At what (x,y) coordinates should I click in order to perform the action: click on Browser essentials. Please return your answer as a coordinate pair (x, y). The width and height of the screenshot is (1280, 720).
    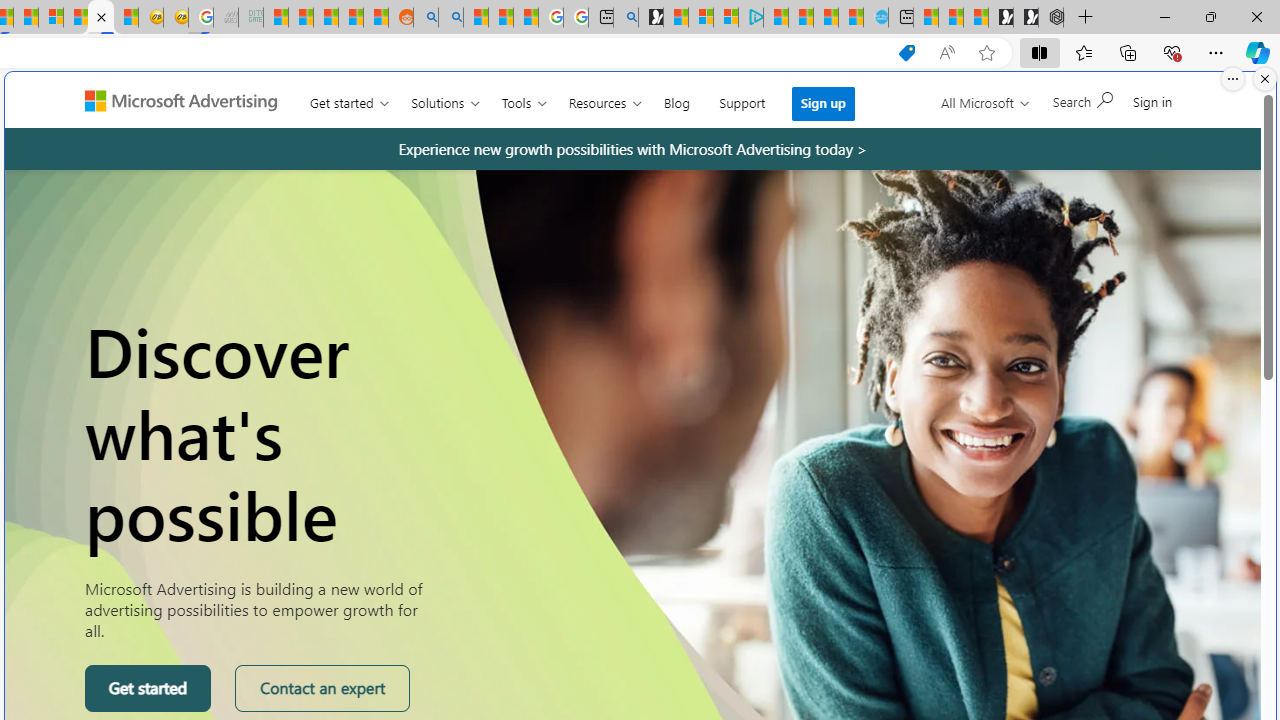
    Looking at the image, I should click on (1172, 52).